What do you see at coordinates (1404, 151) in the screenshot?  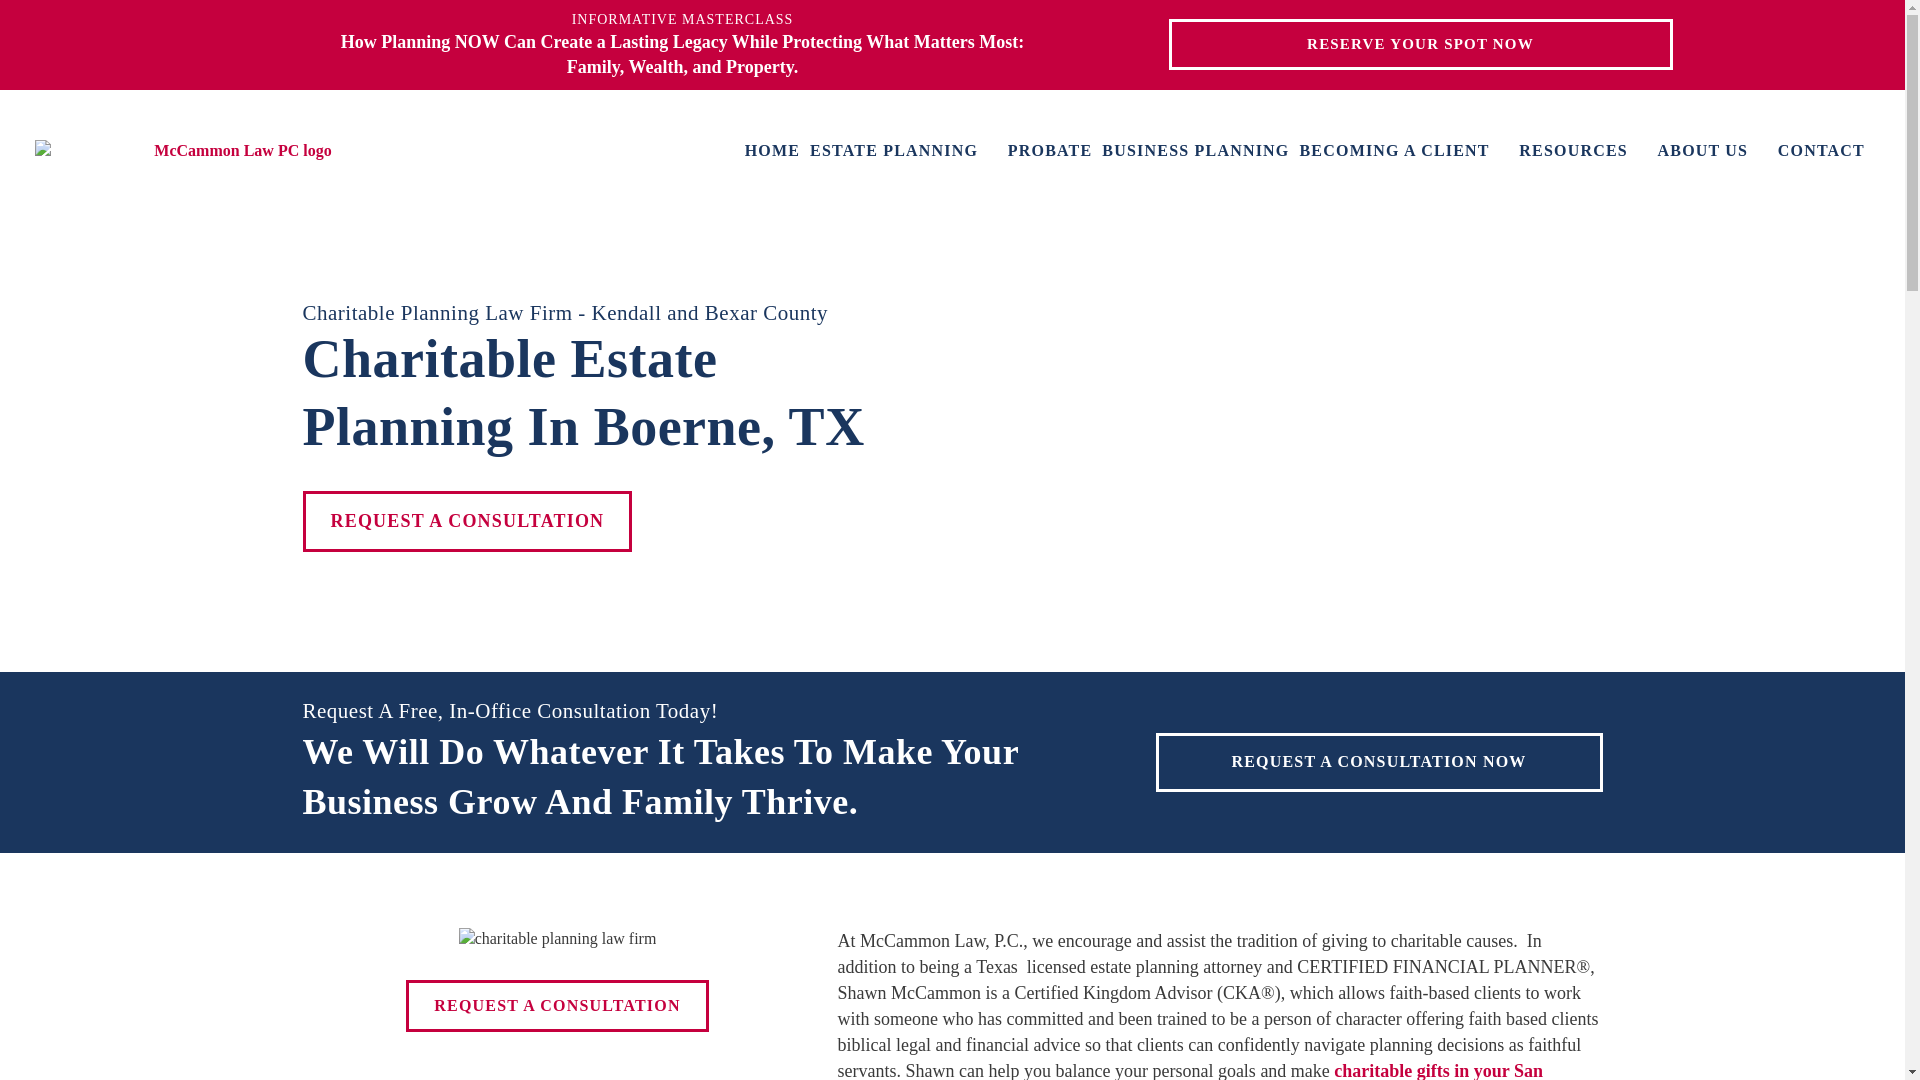 I see `BECOMING A CLIENT` at bounding box center [1404, 151].